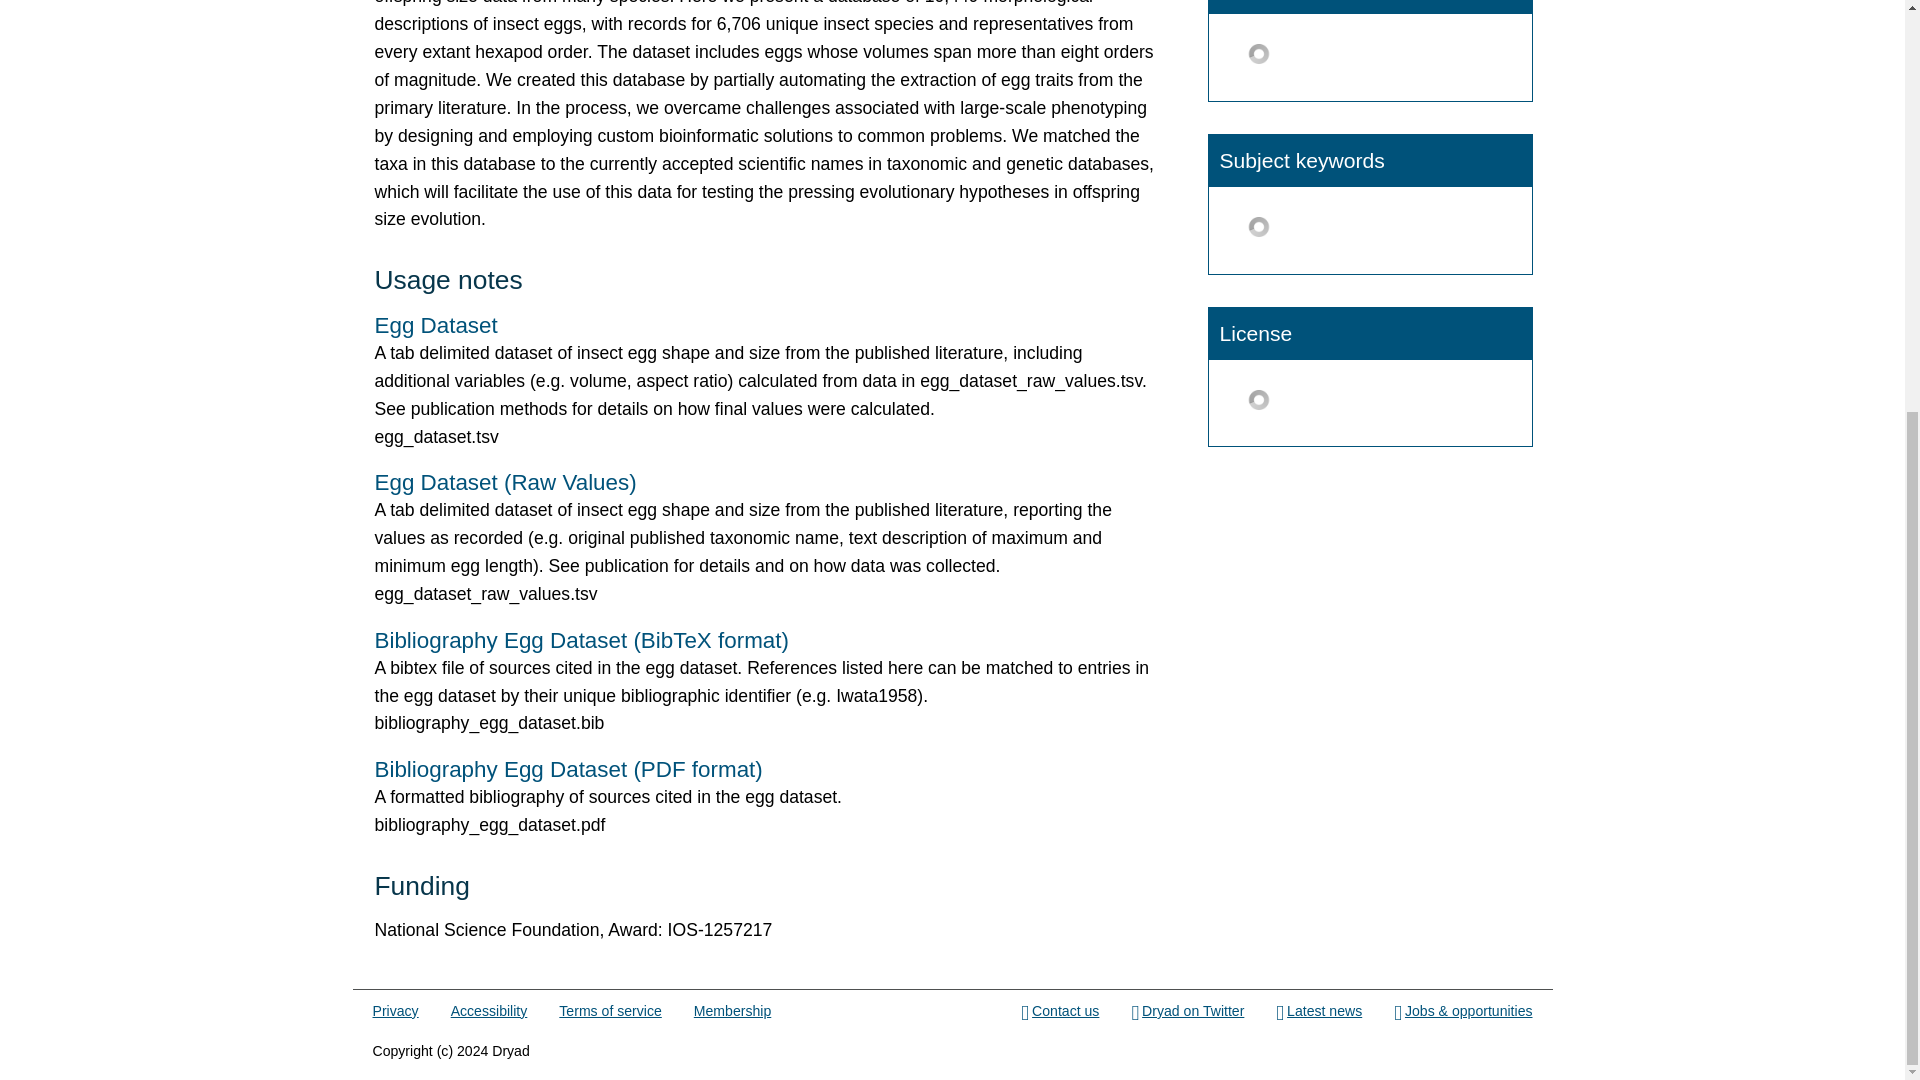 The image size is (1920, 1080). I want to click on Contact us, so click(1060, 1012).